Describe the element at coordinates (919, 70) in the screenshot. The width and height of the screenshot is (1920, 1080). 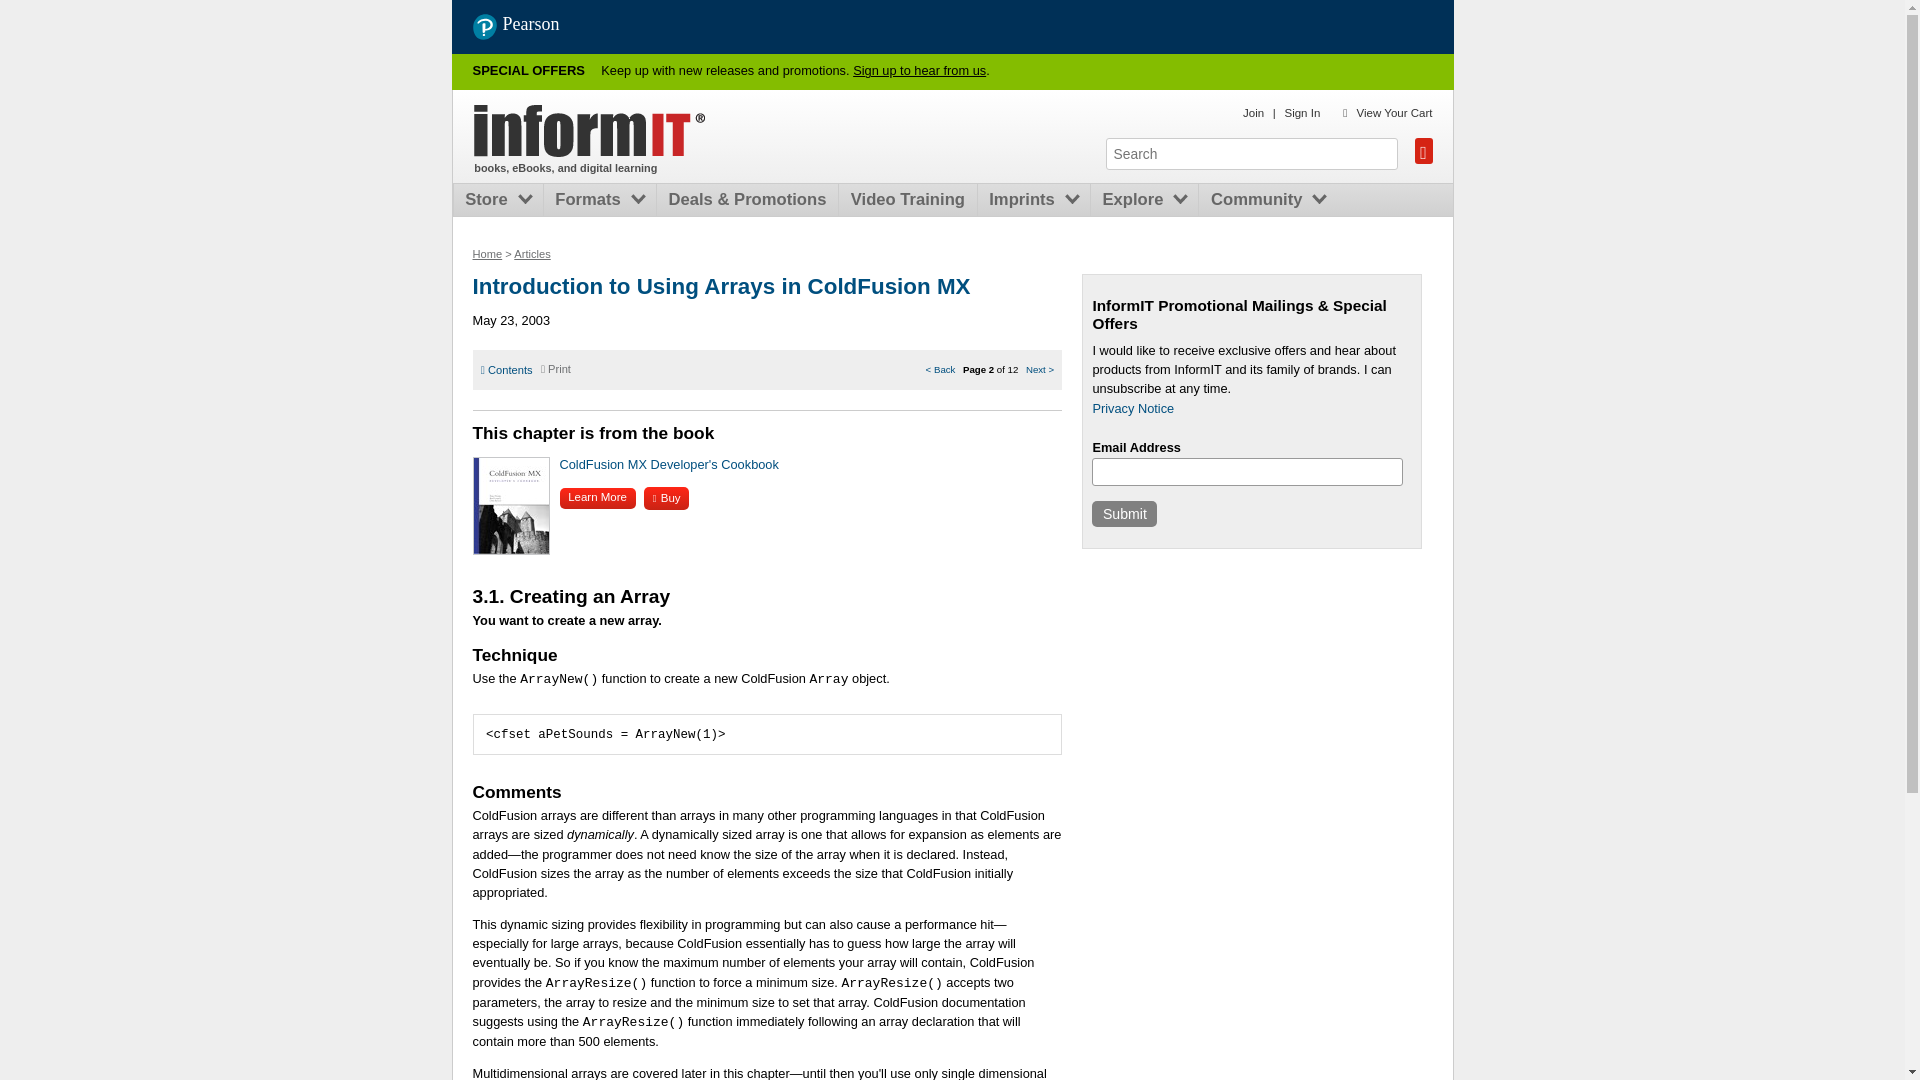
I see `Sign up to hear from us` at that location.